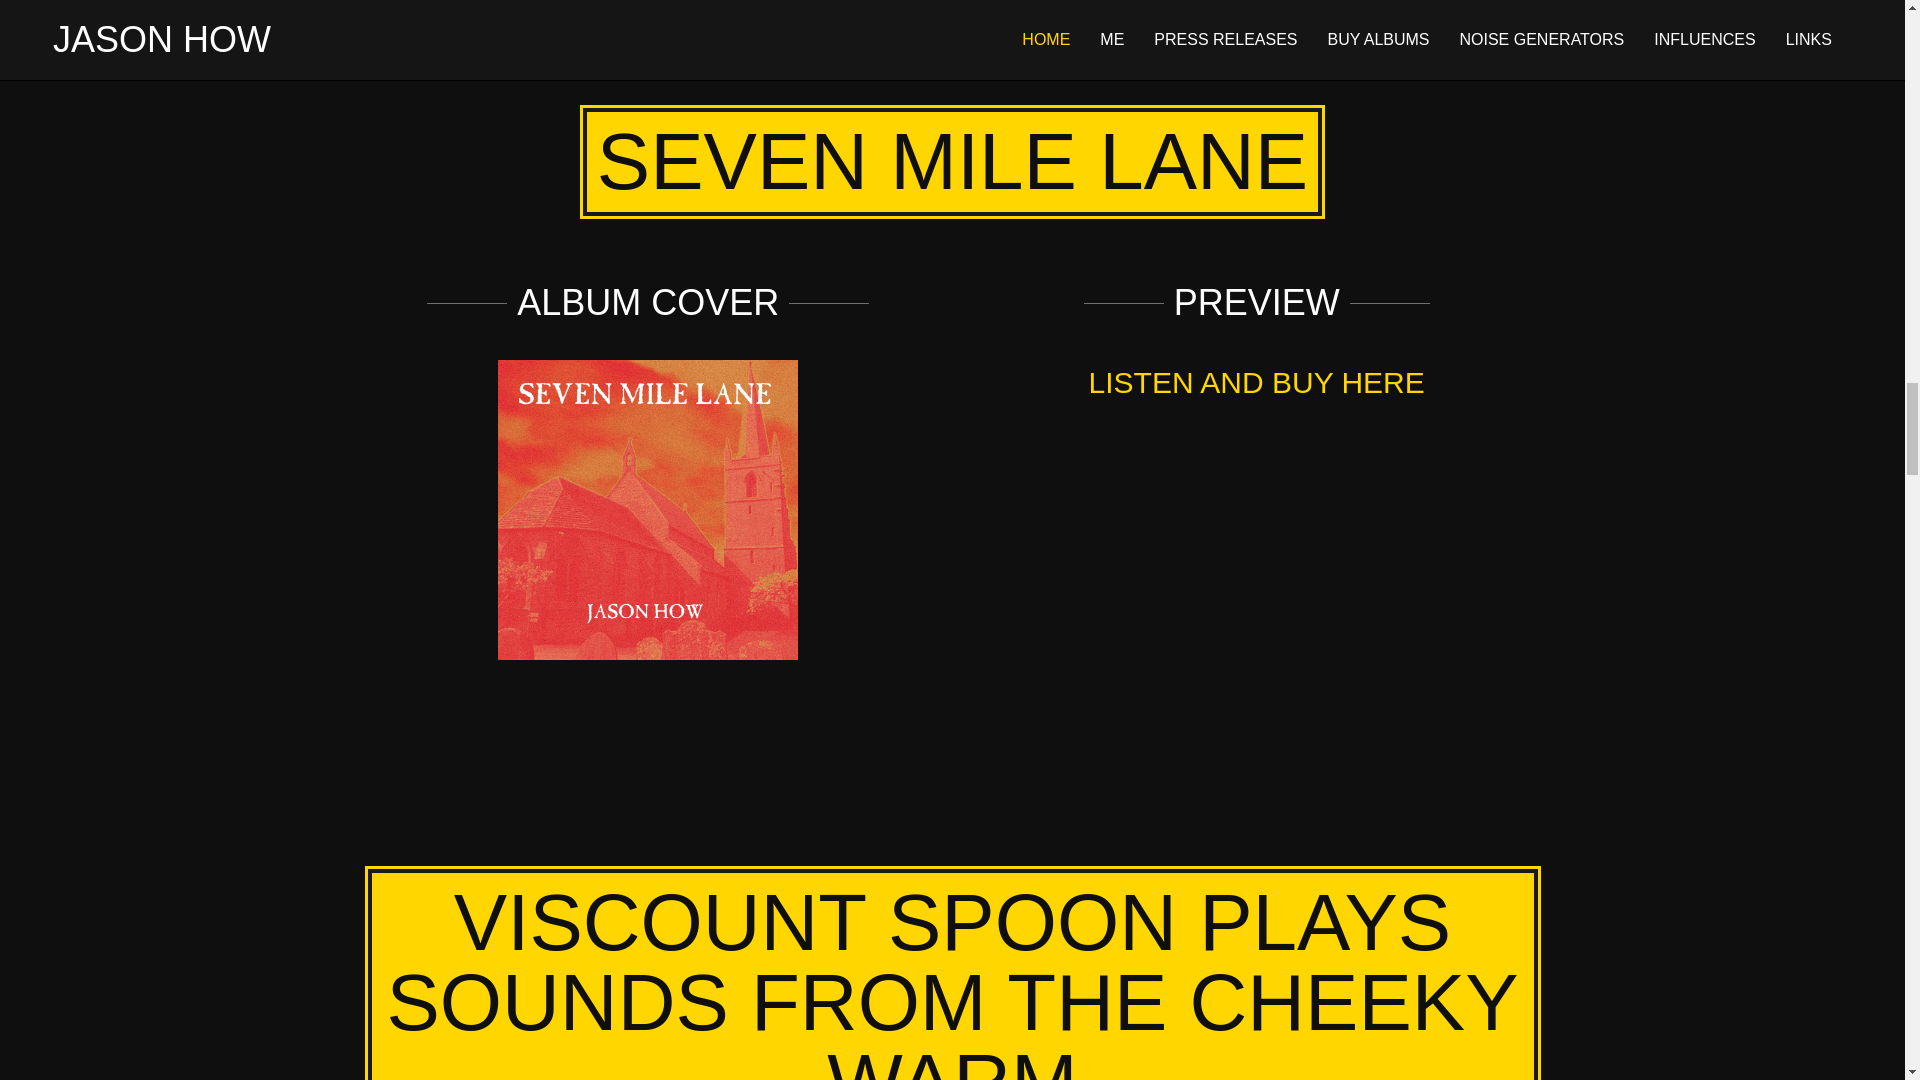 The width and height of the screenshot is (1920, 1080). Describe the element at coordinates (1256, 382) in the screenshot. I see `LISTEN AND BUY HERE` at that location.